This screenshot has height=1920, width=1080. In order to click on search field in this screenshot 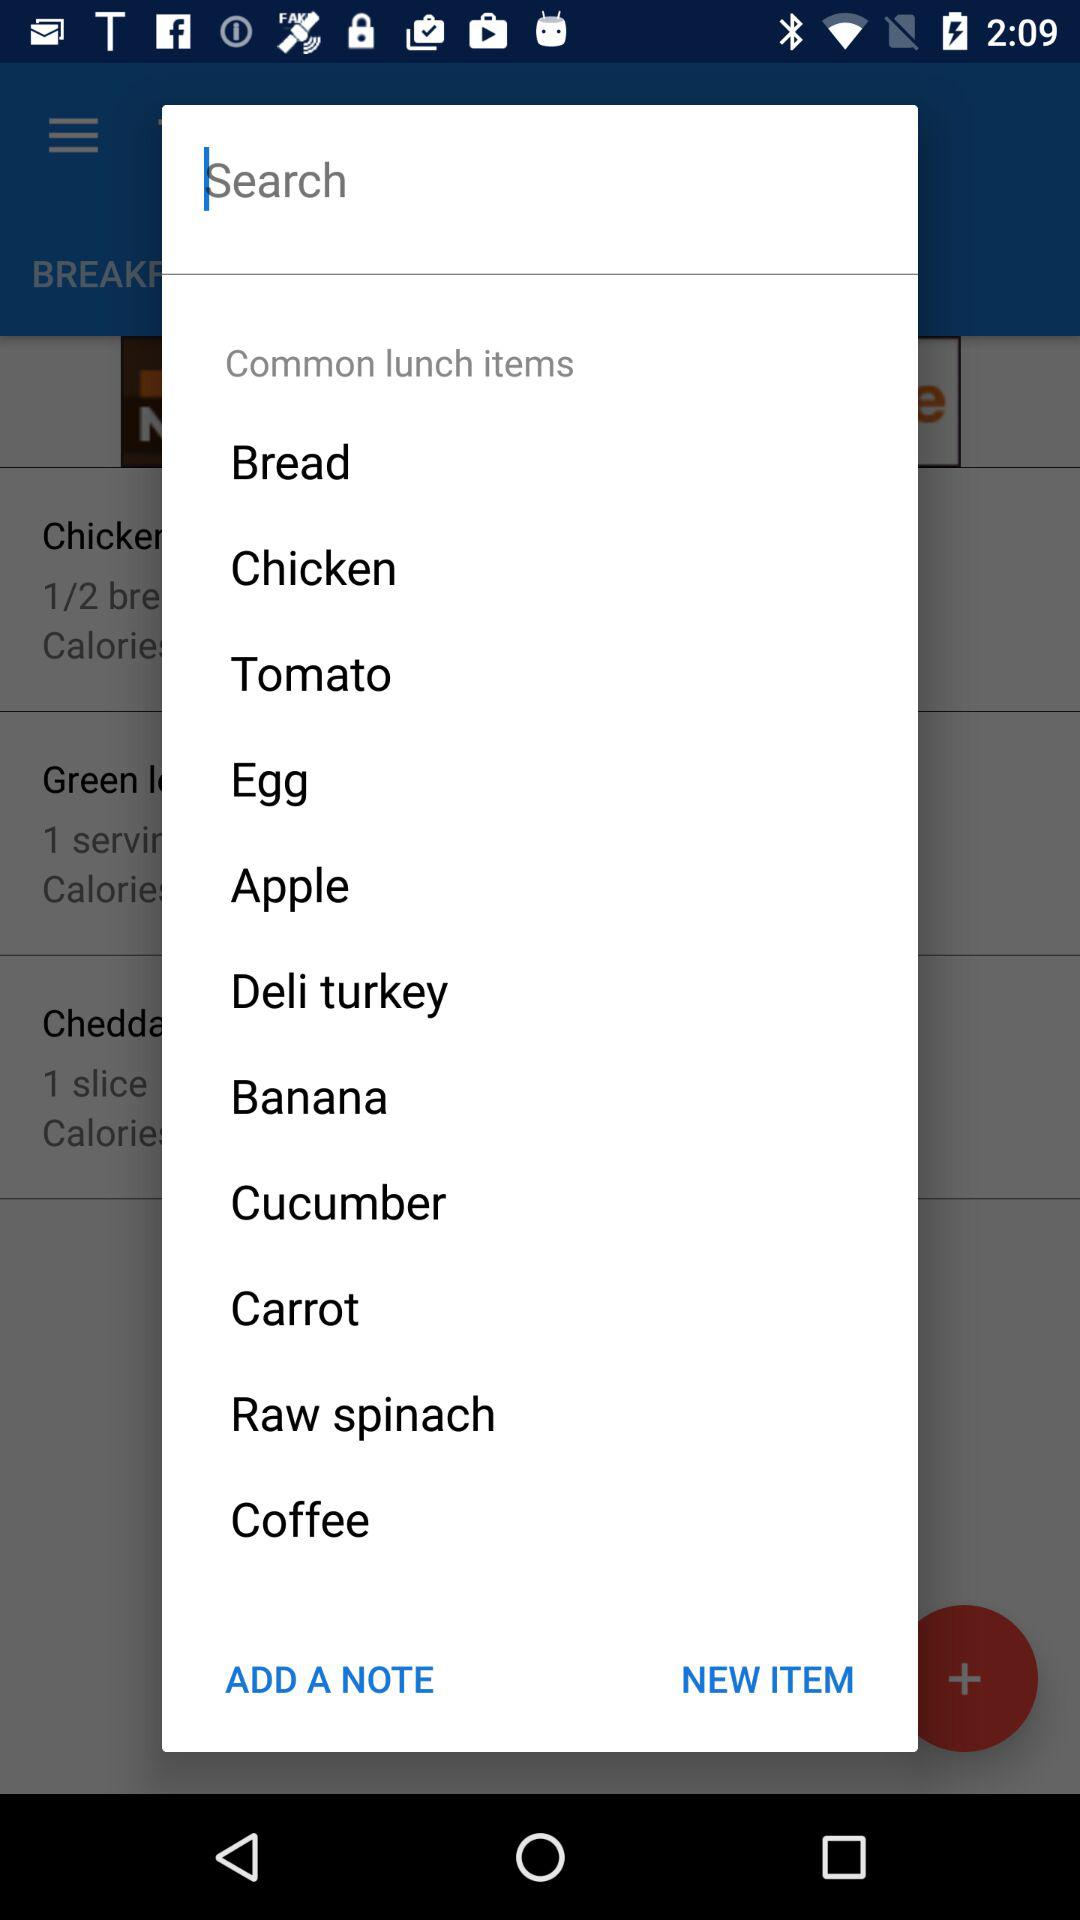, I will do `click(540, 178)`.